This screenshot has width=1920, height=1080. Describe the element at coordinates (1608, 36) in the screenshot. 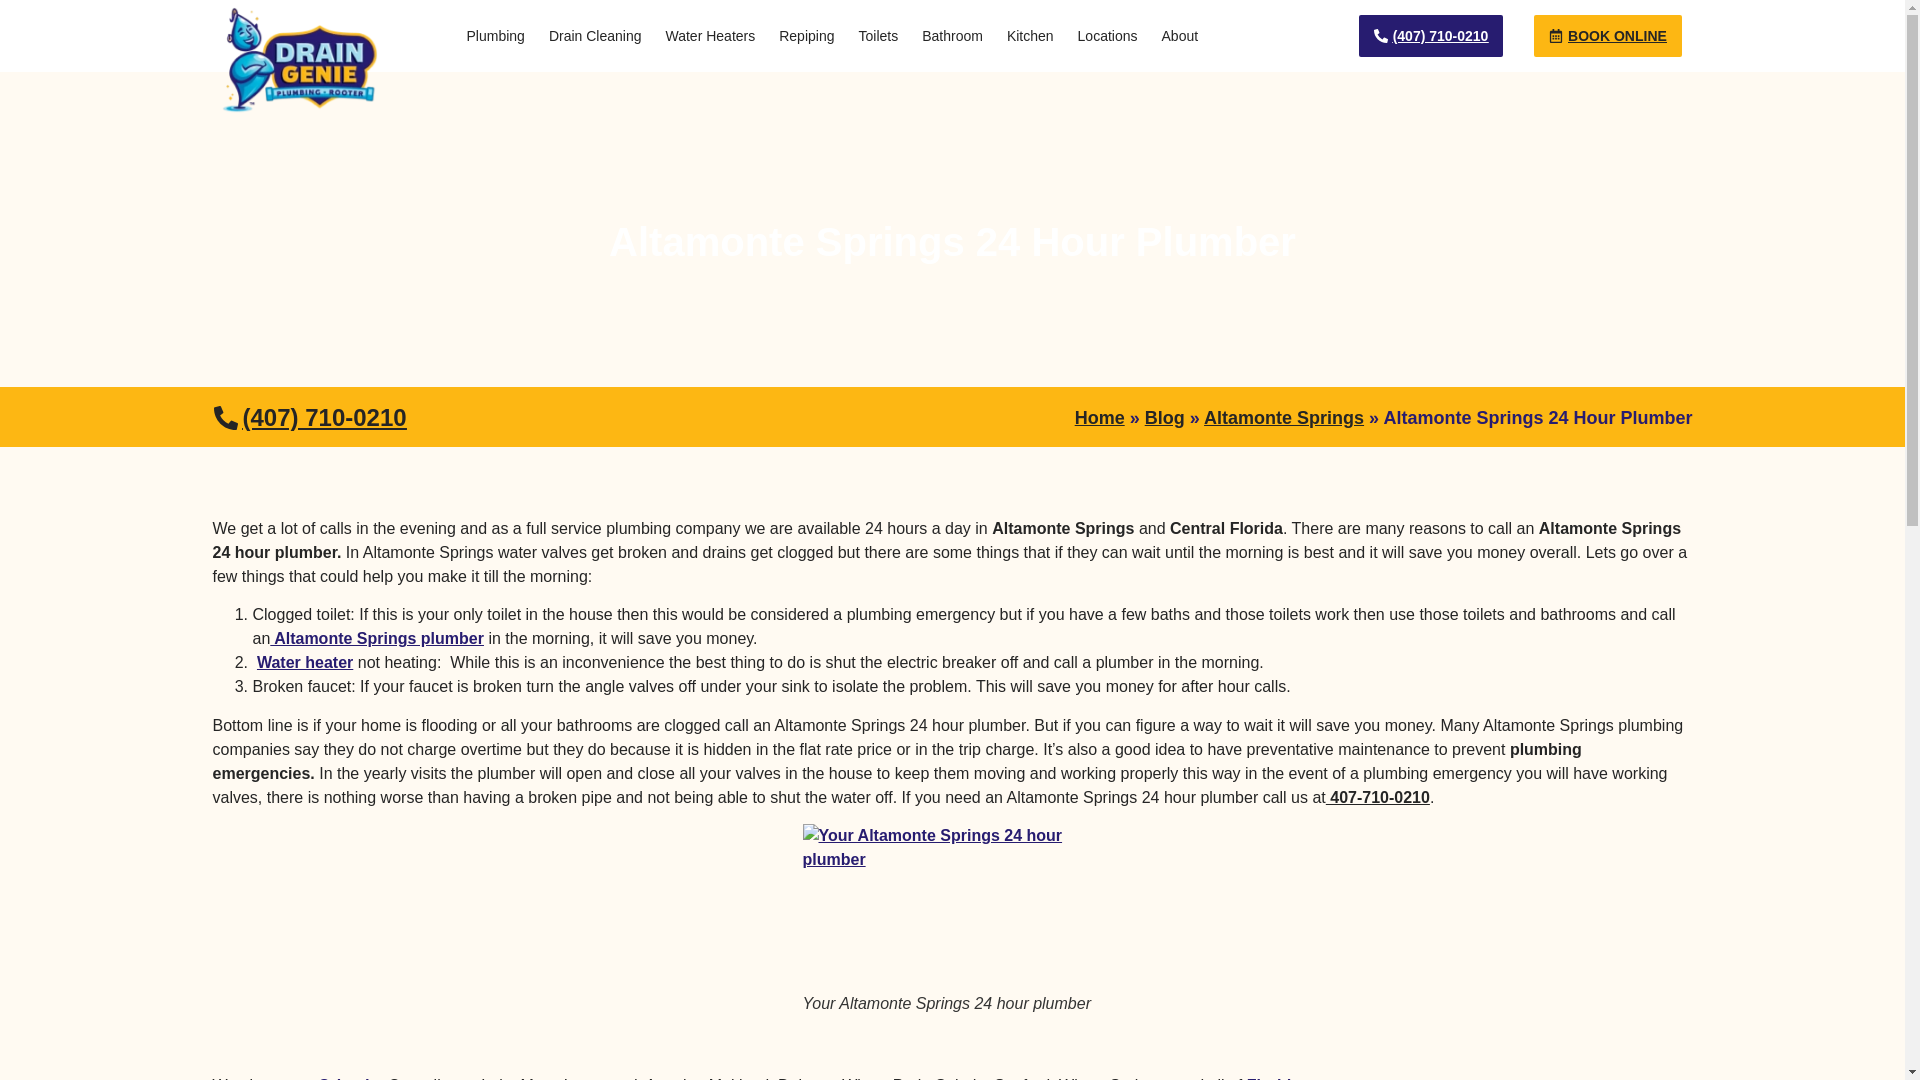

I see `BOOK ONLINE` at that location.